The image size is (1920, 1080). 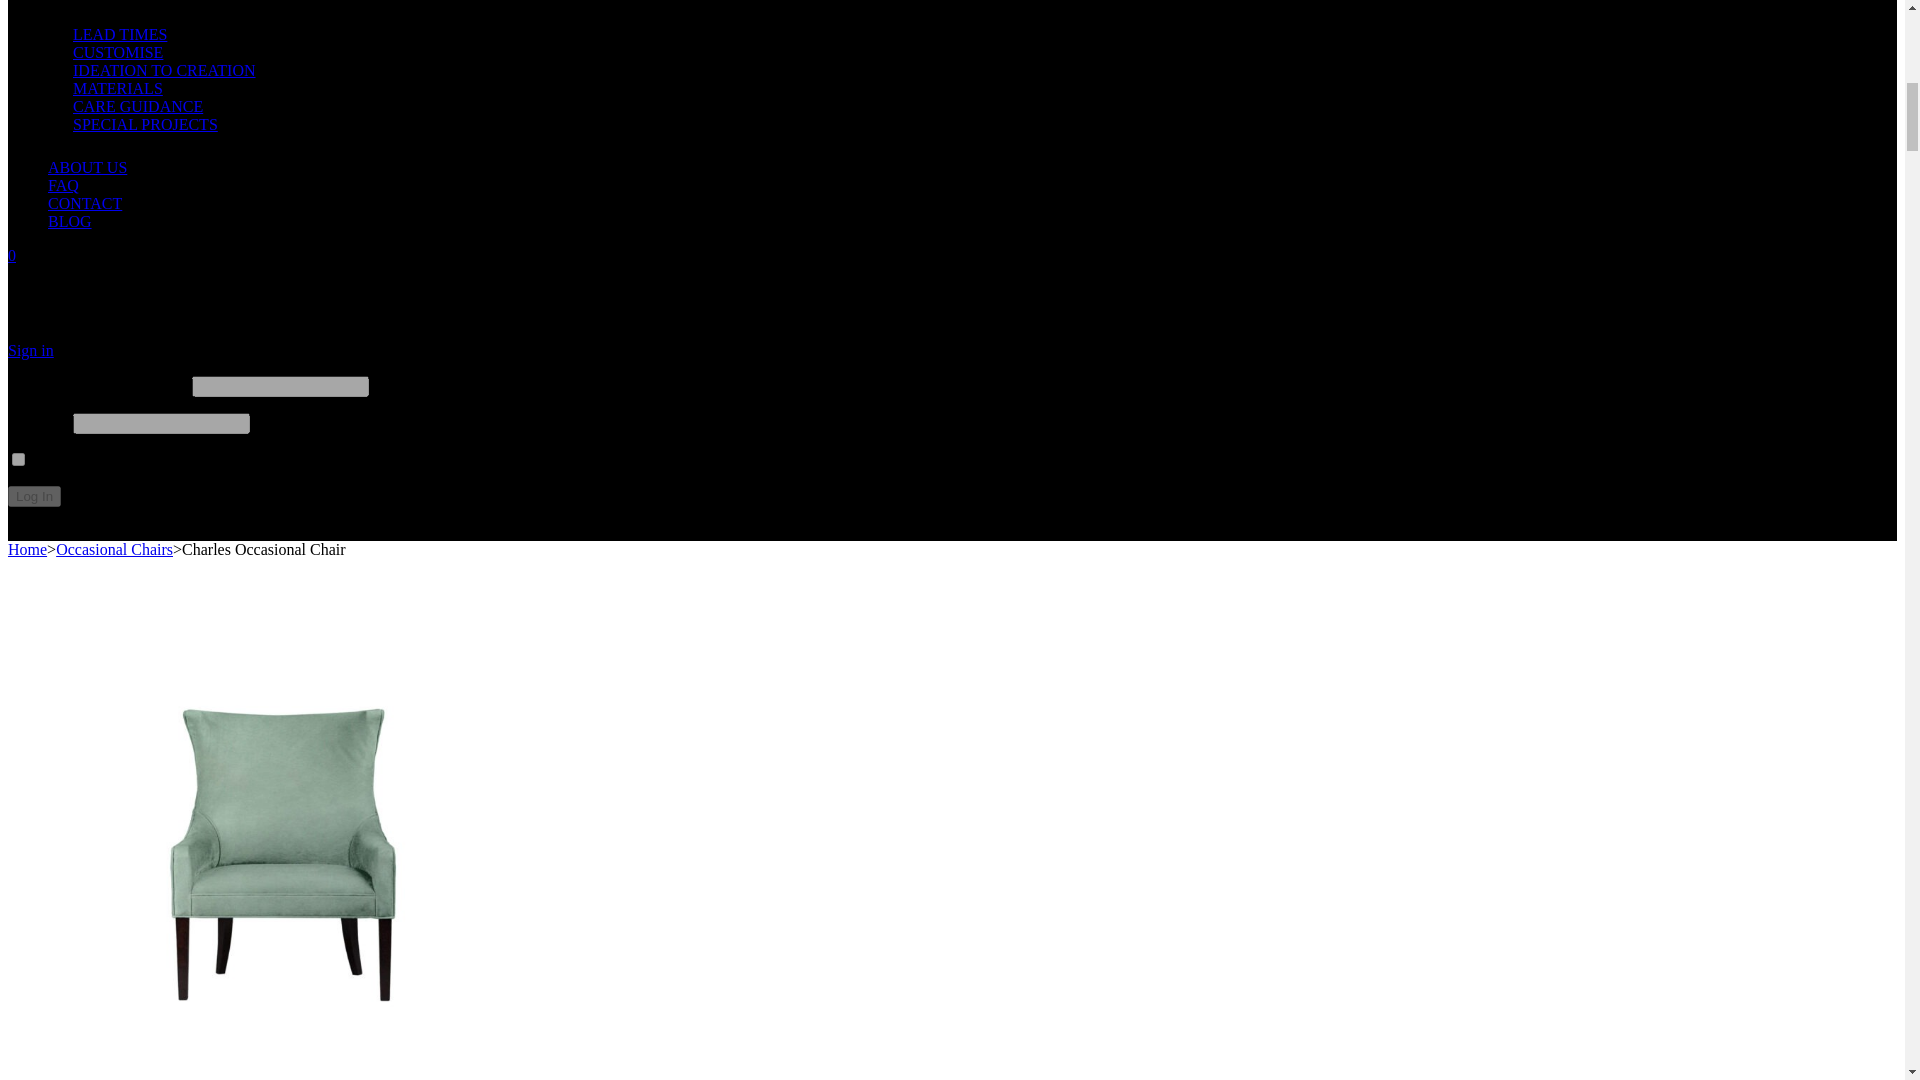 I want to click on Log In, so click(x=34, y=496).